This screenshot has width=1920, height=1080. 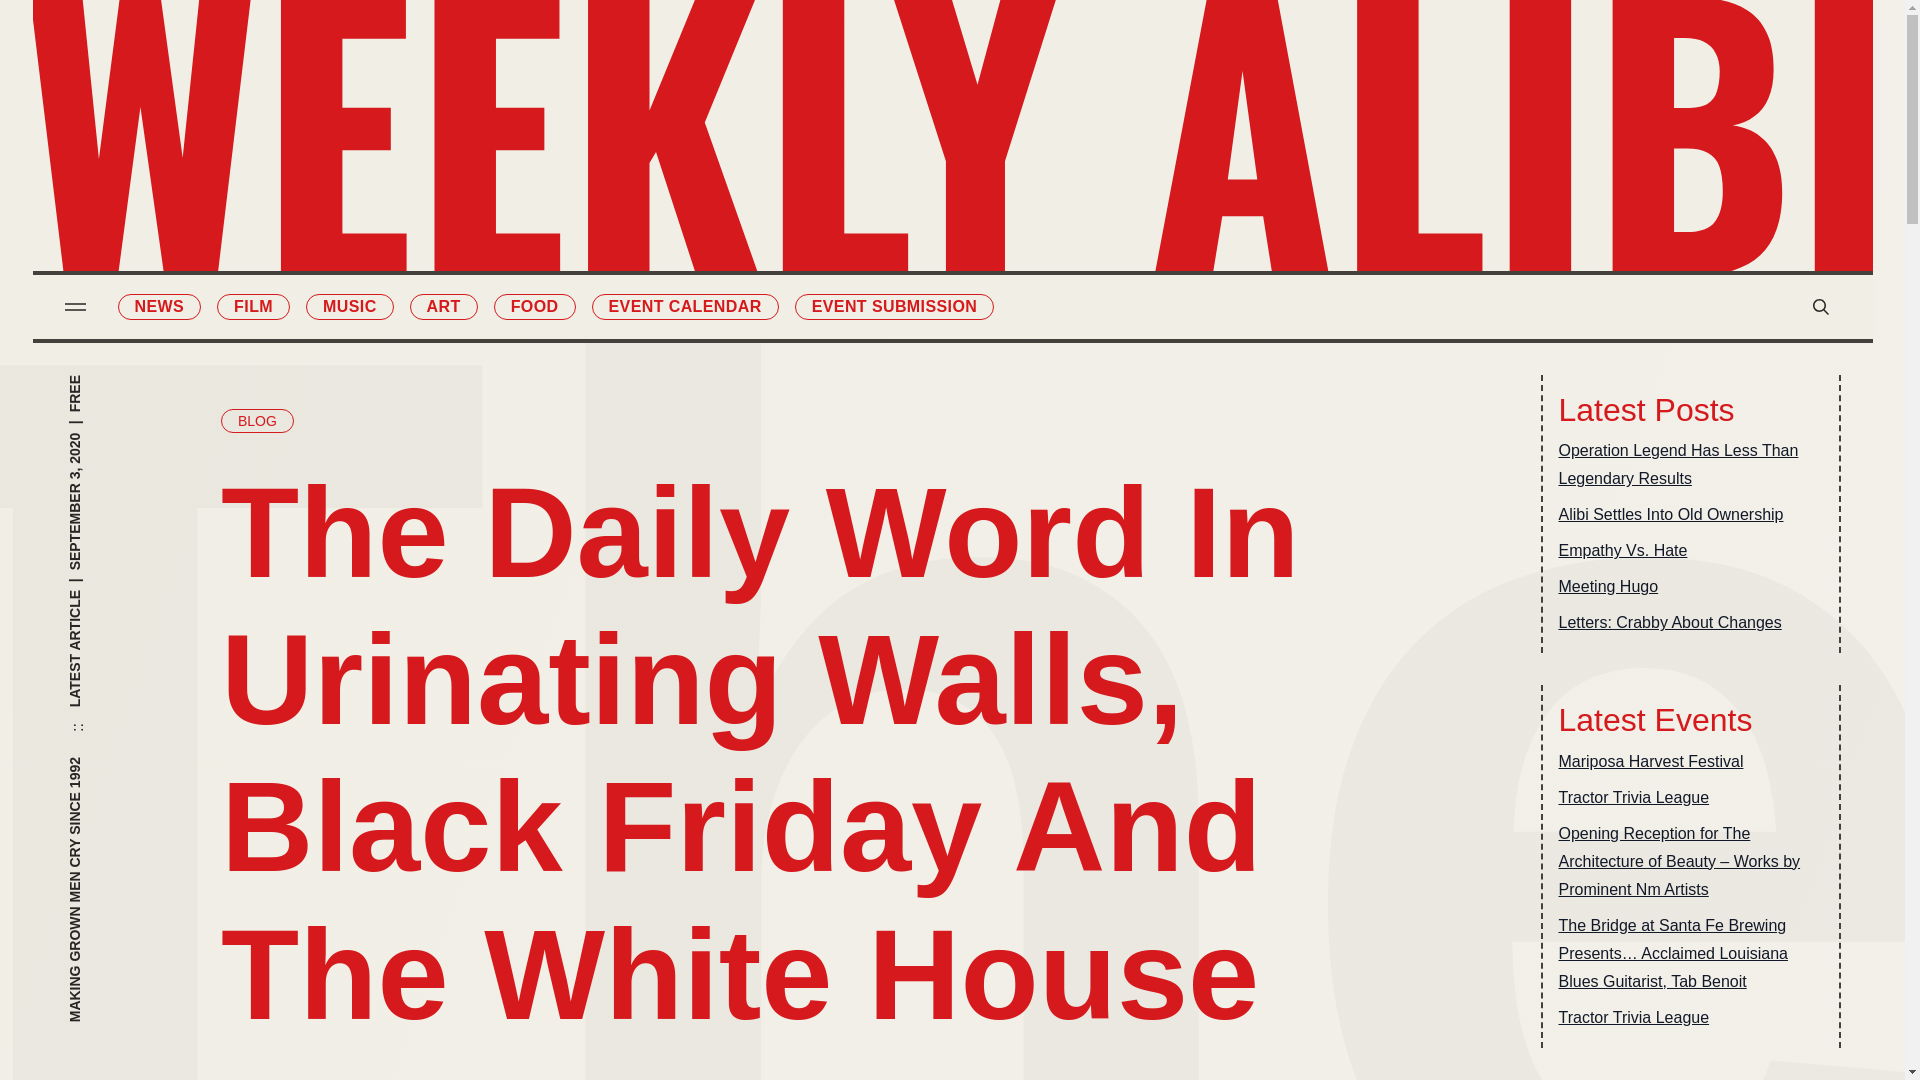 What do you see at coordinates (534, 306) in the screenshot?
I see `FOOD` at bounding box center [534, 306].